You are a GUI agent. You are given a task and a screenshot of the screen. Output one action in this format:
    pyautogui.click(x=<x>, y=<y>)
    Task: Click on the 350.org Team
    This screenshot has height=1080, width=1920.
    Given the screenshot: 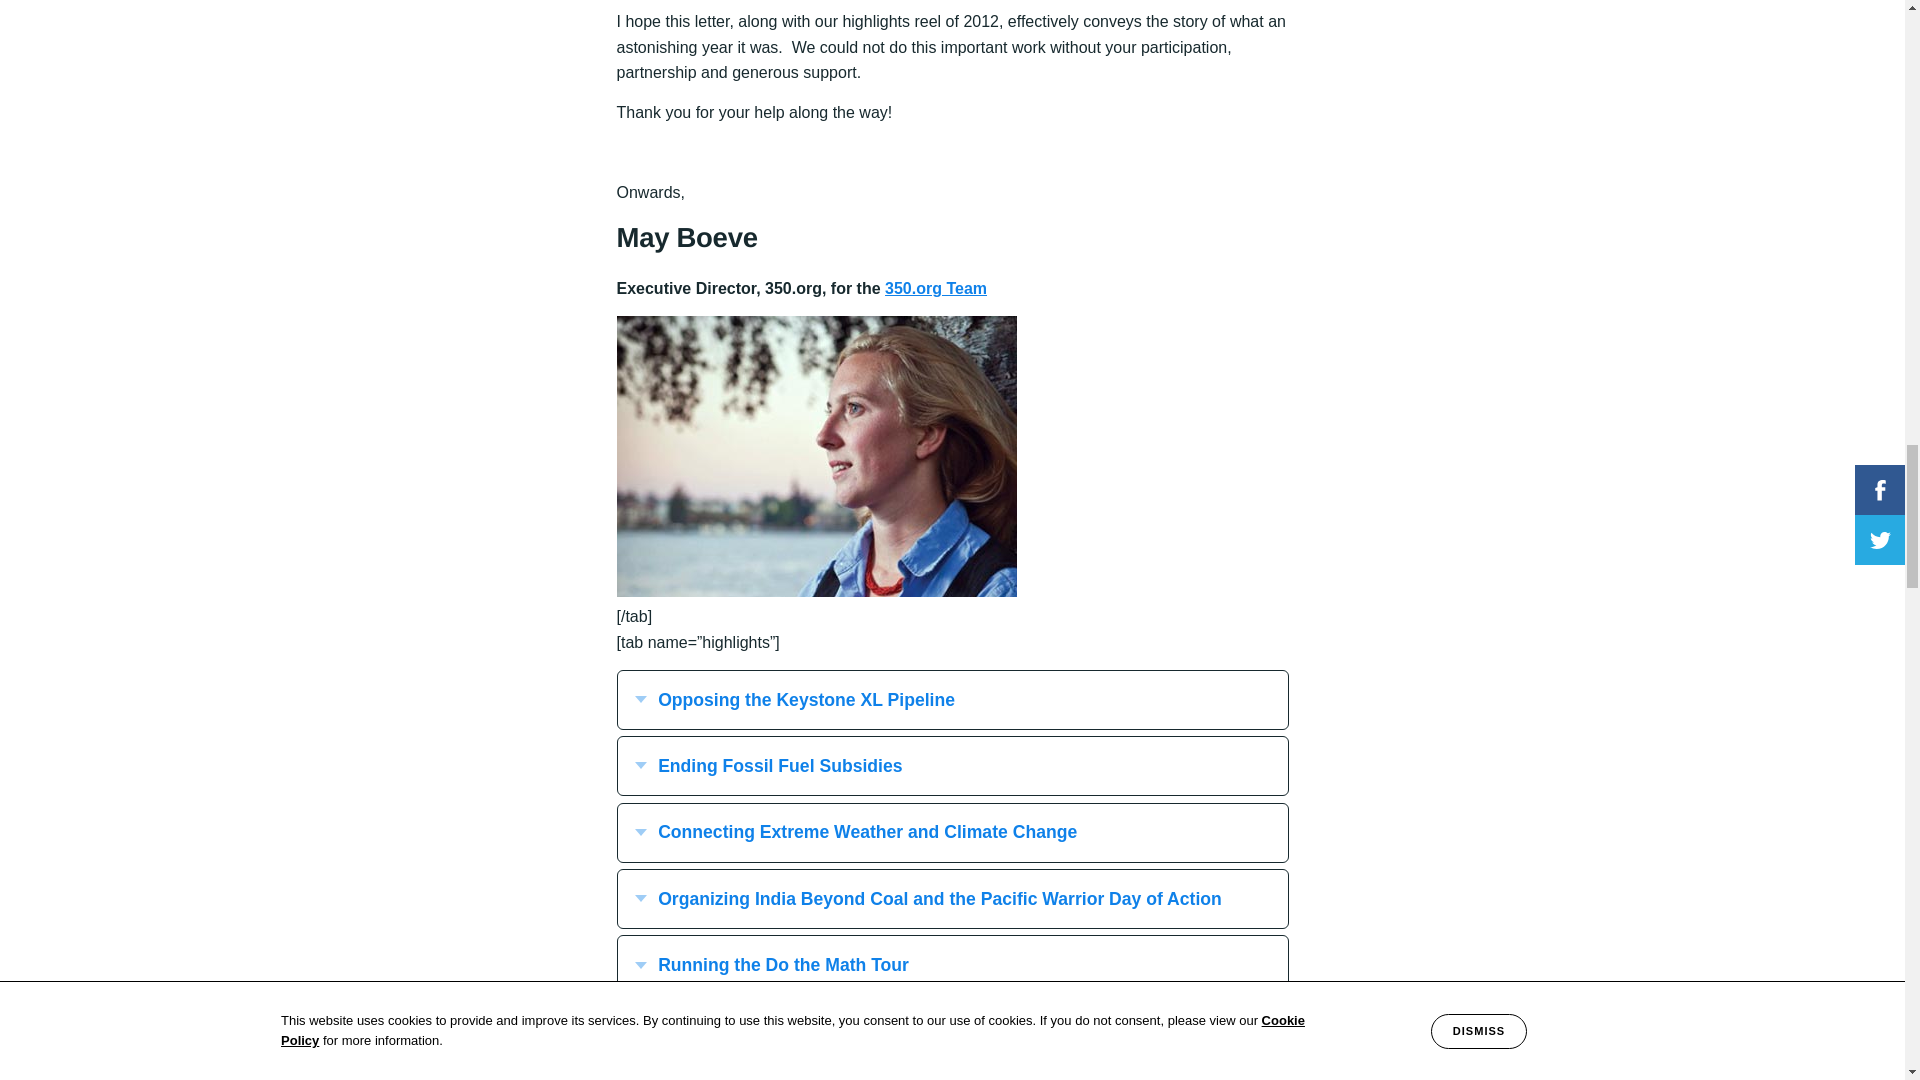 What is the action you would take?
    pyautogui.click(x=936, y=288)
    